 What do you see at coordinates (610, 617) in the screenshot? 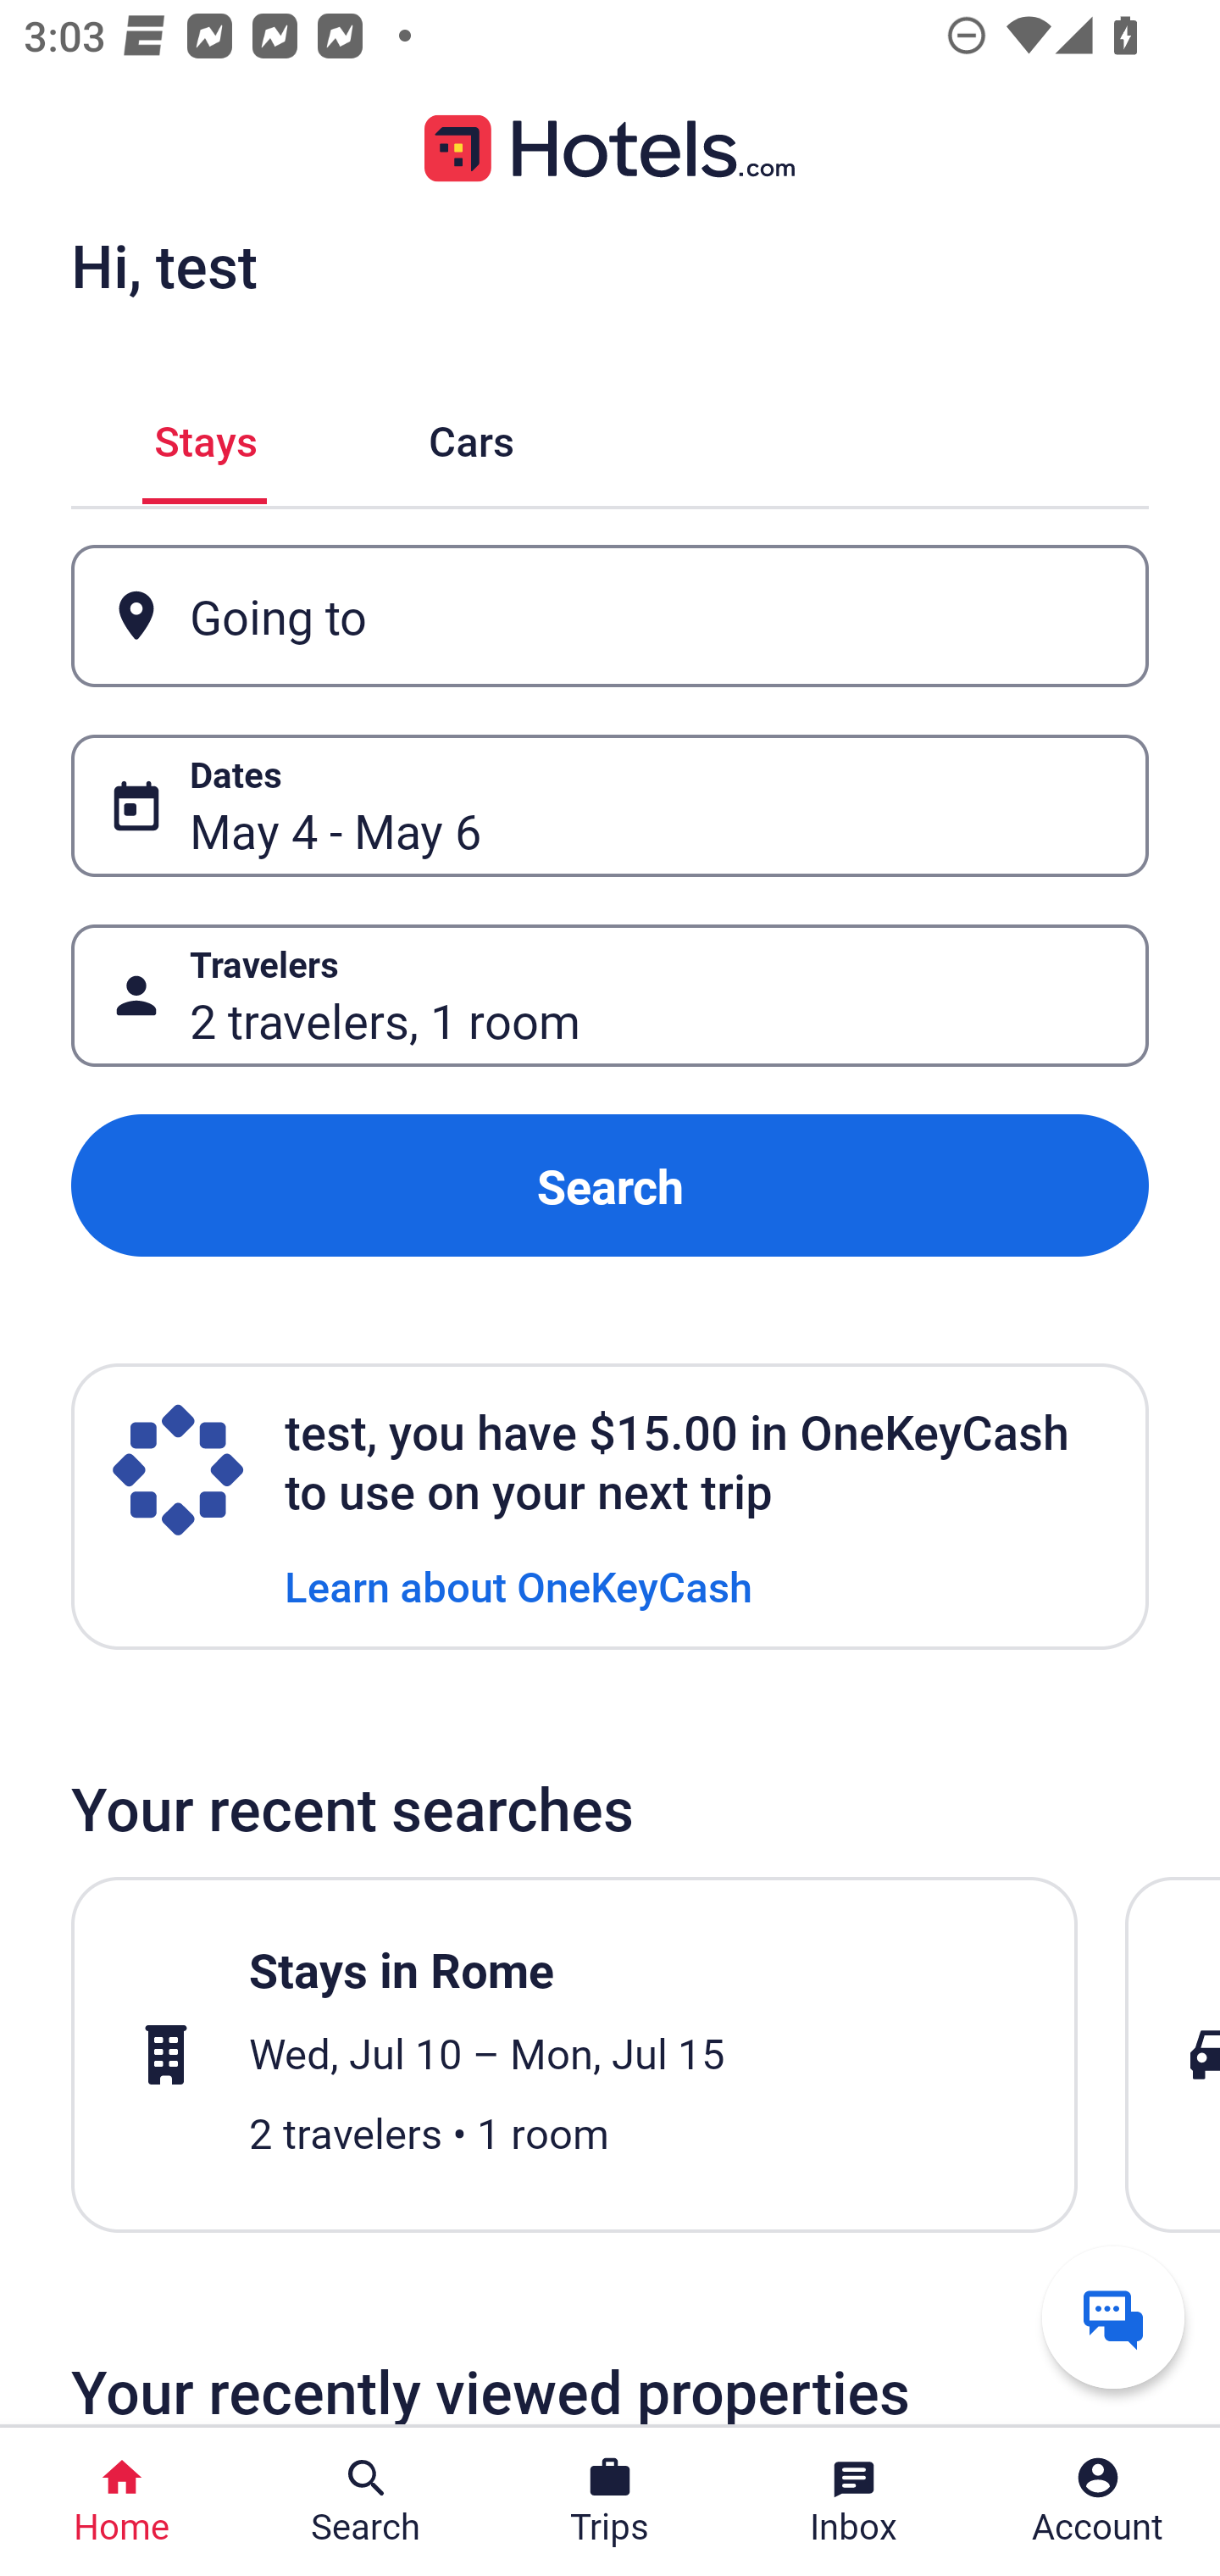
I see `Going to Button` at bounding box center [610, 617].